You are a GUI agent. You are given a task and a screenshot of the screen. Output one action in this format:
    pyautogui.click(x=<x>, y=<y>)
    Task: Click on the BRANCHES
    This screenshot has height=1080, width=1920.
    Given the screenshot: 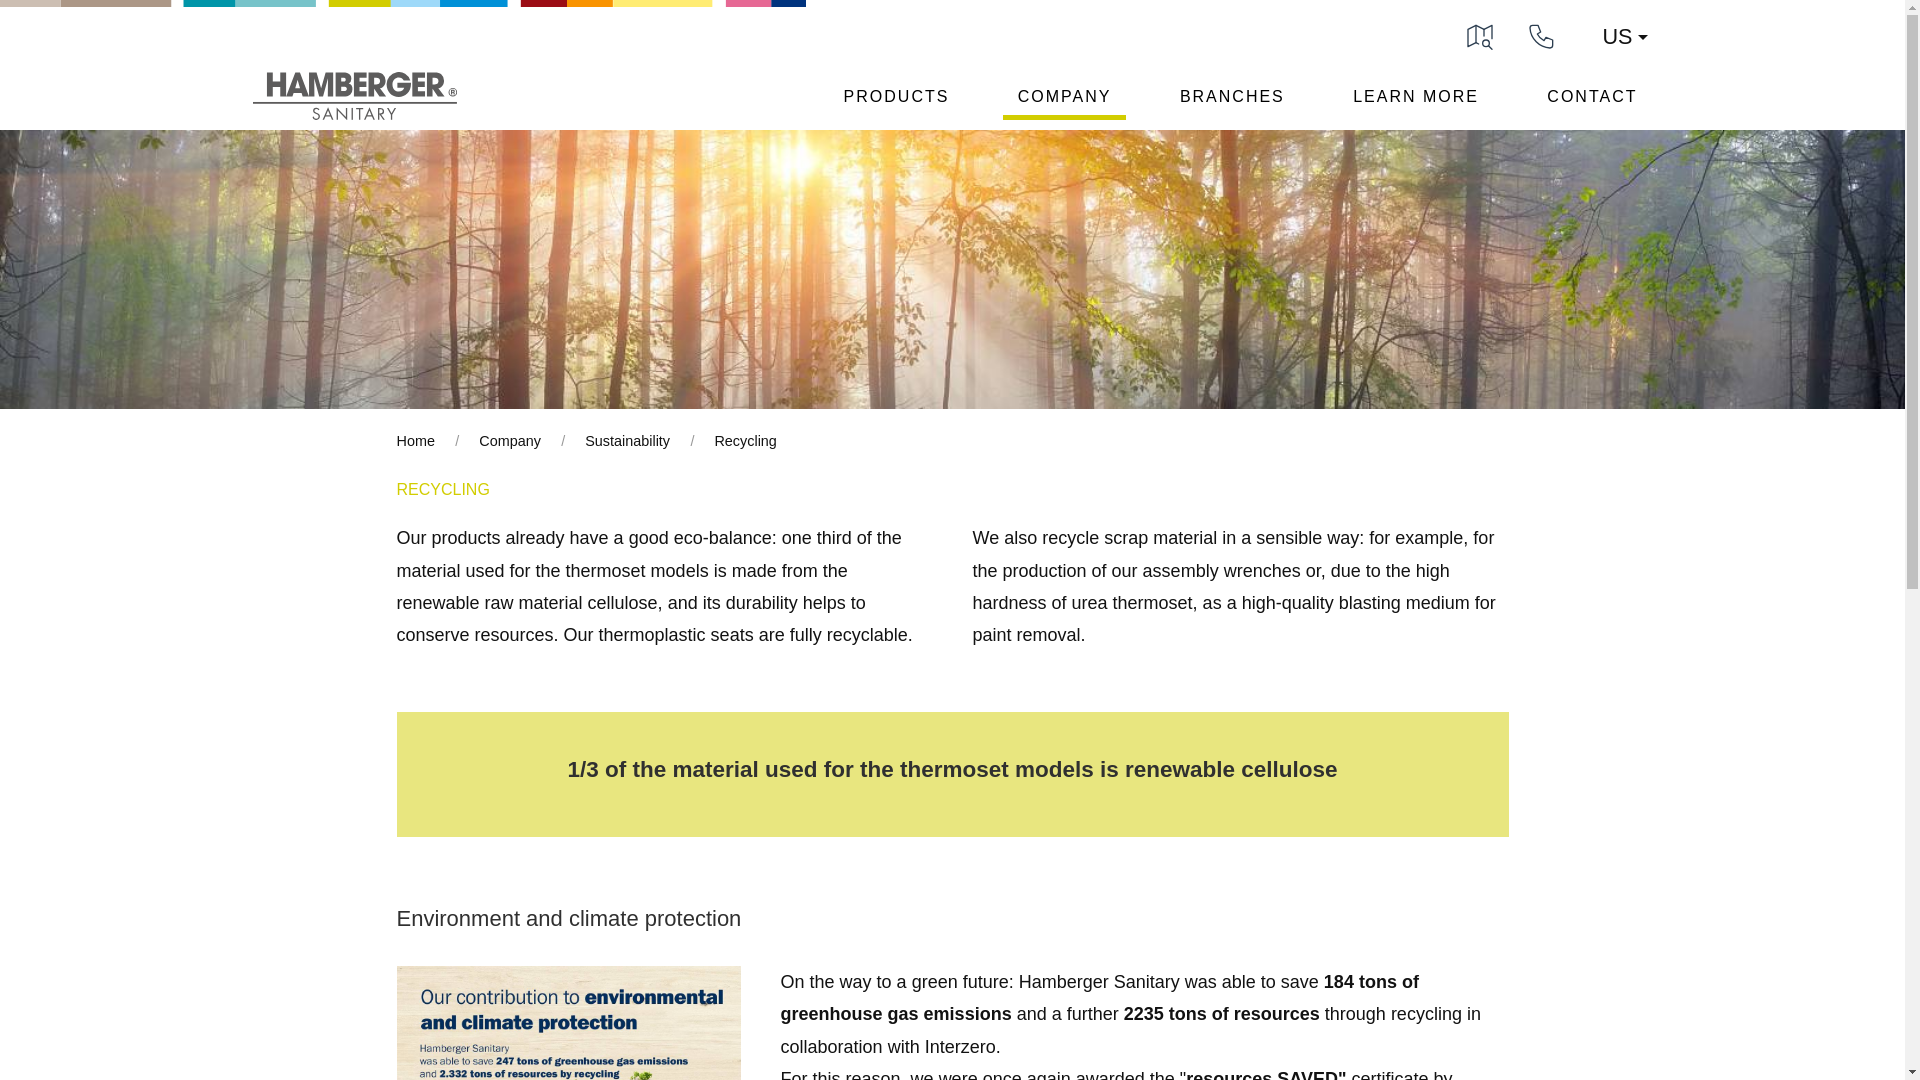 What is the action you would take?
    pyautogui.click(x=1232, y=102)
    